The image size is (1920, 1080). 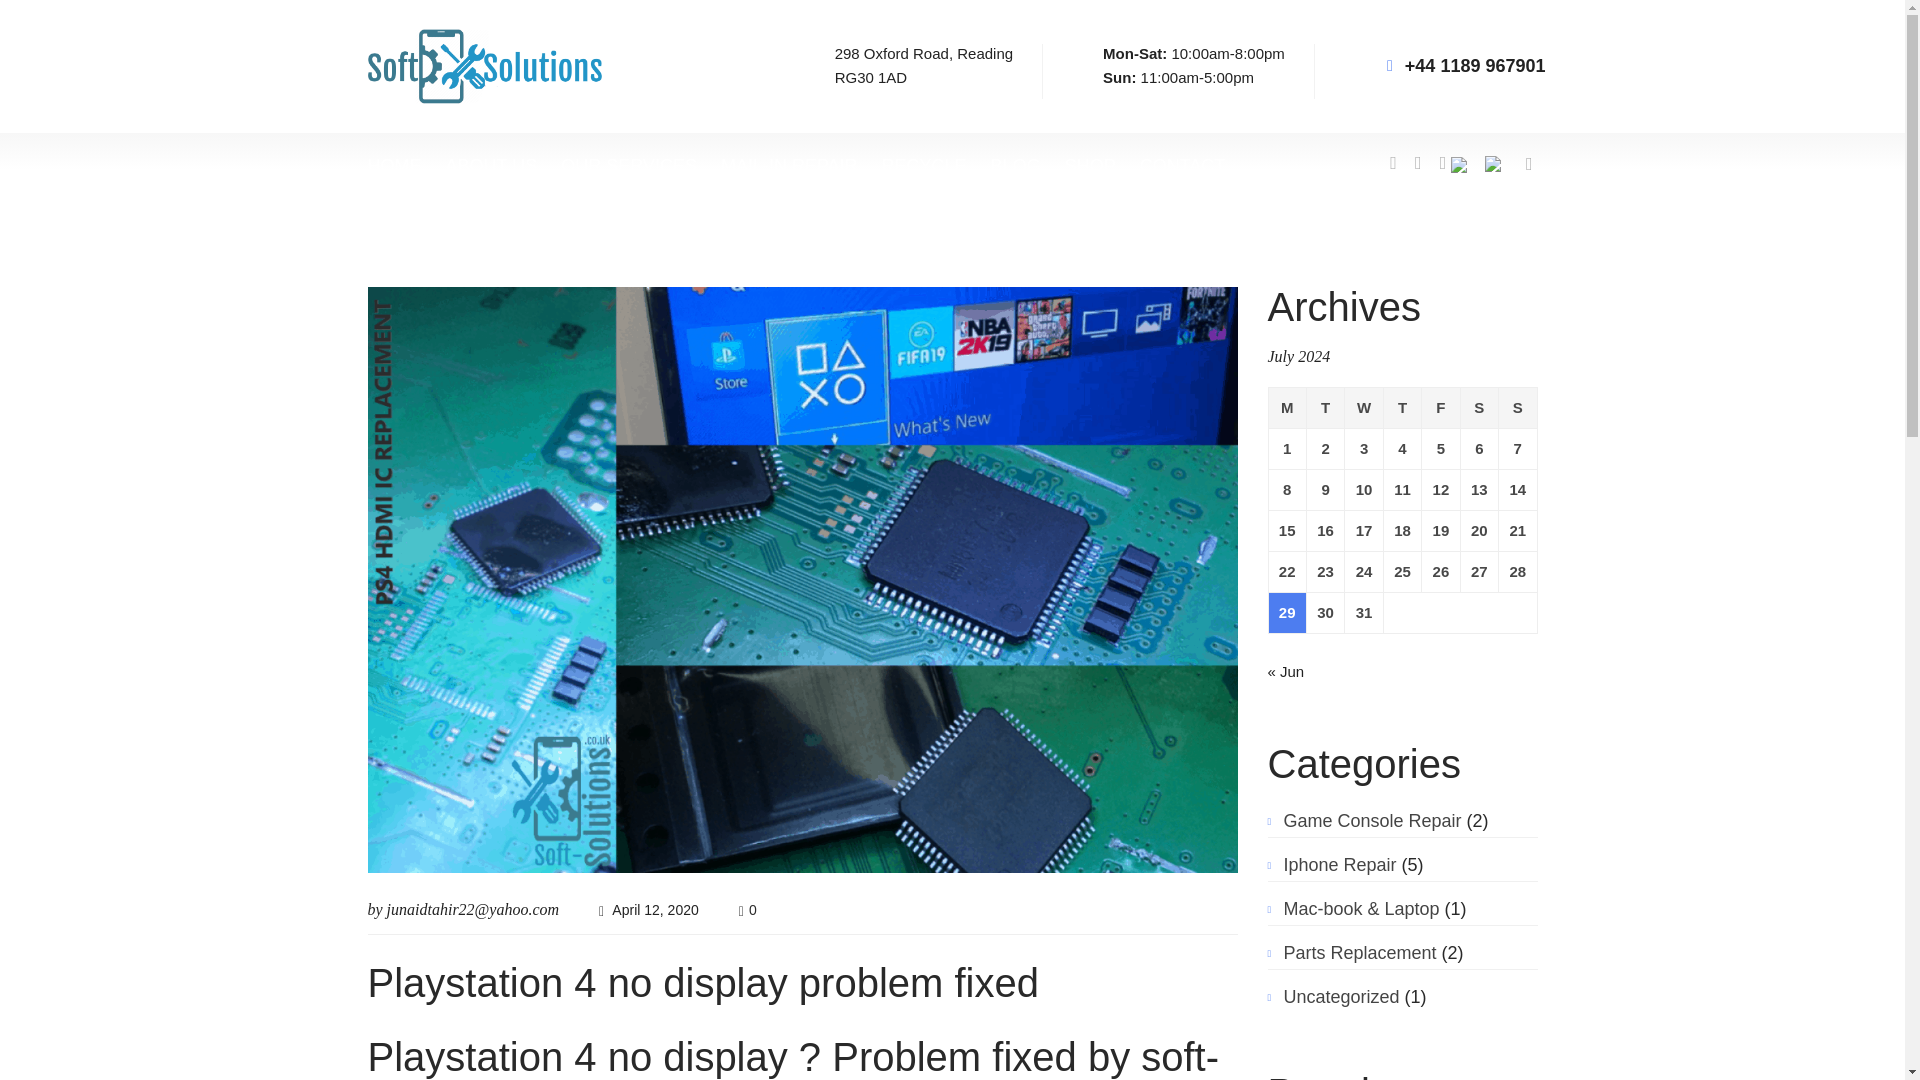 I want to click on Friday, so click(x=1340, y=864).